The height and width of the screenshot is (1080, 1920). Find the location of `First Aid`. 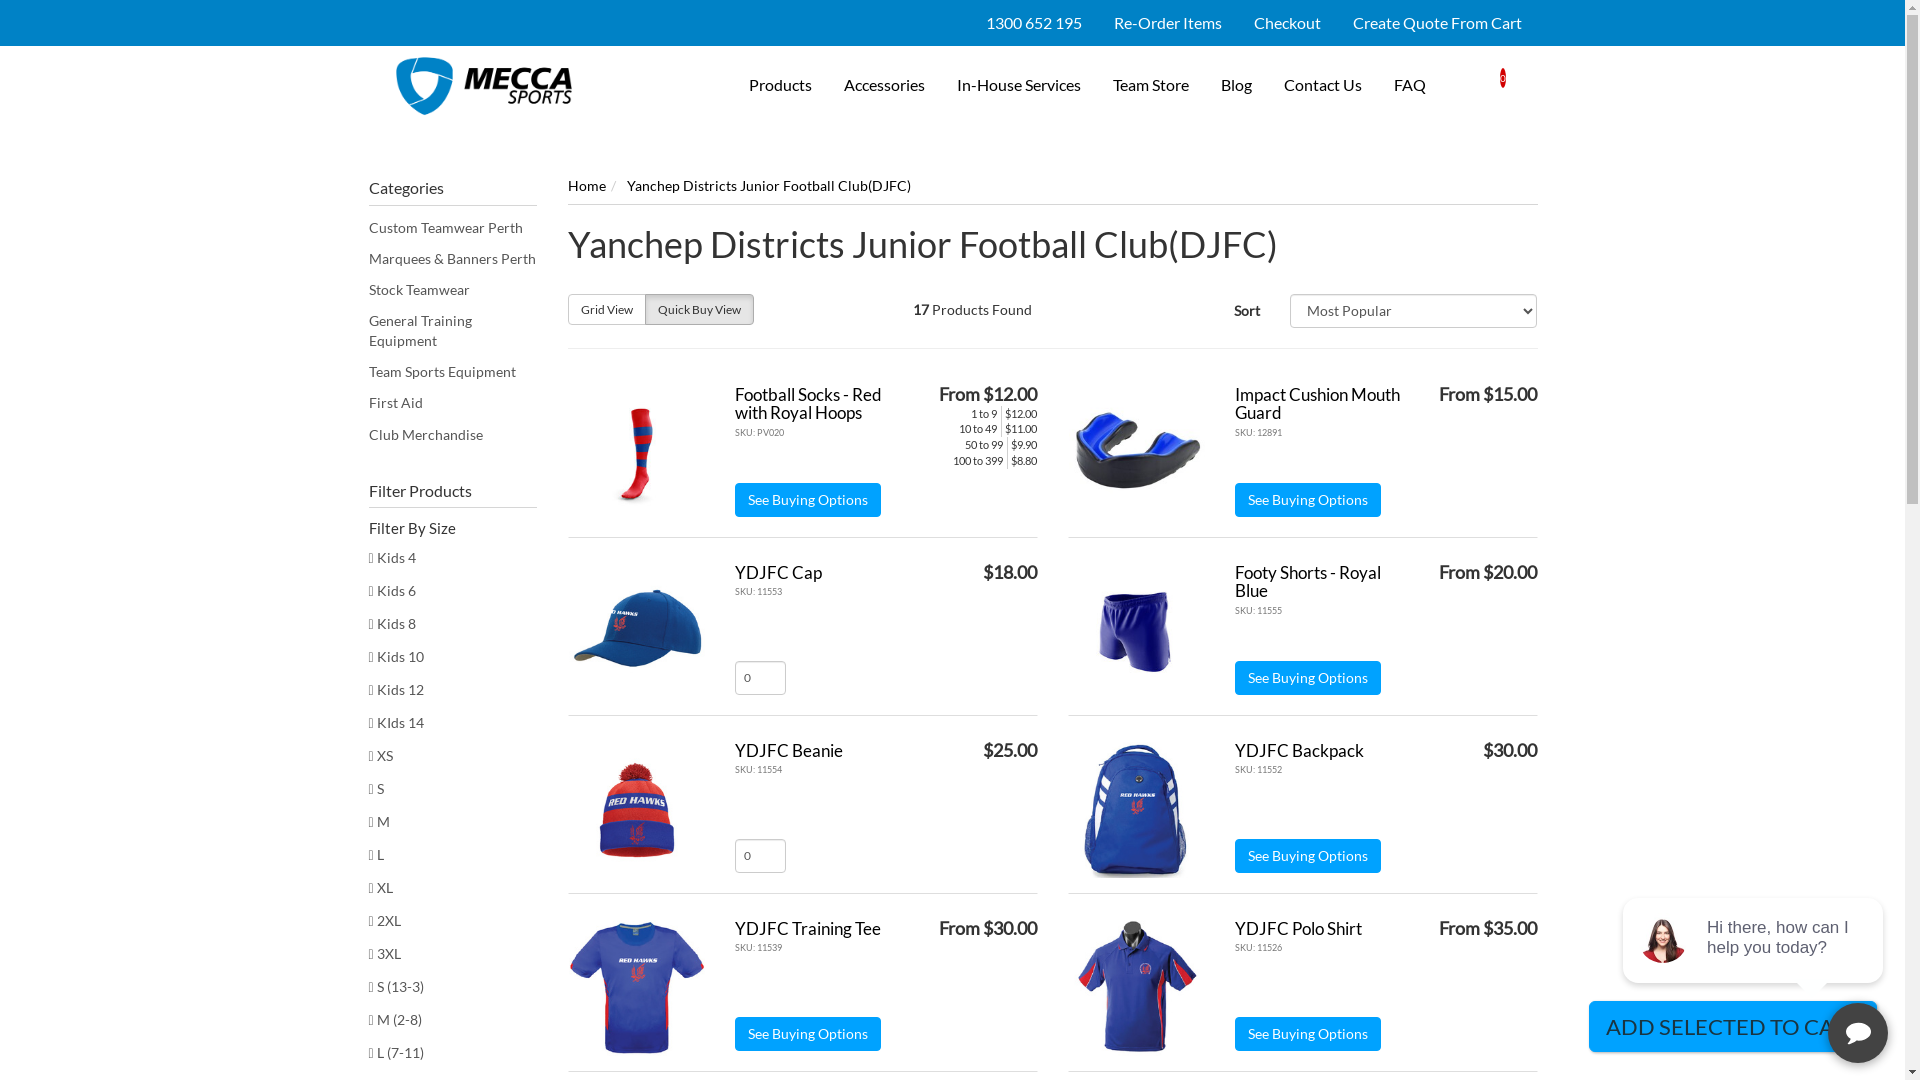

First Aid is located at coordinates (452, 403).